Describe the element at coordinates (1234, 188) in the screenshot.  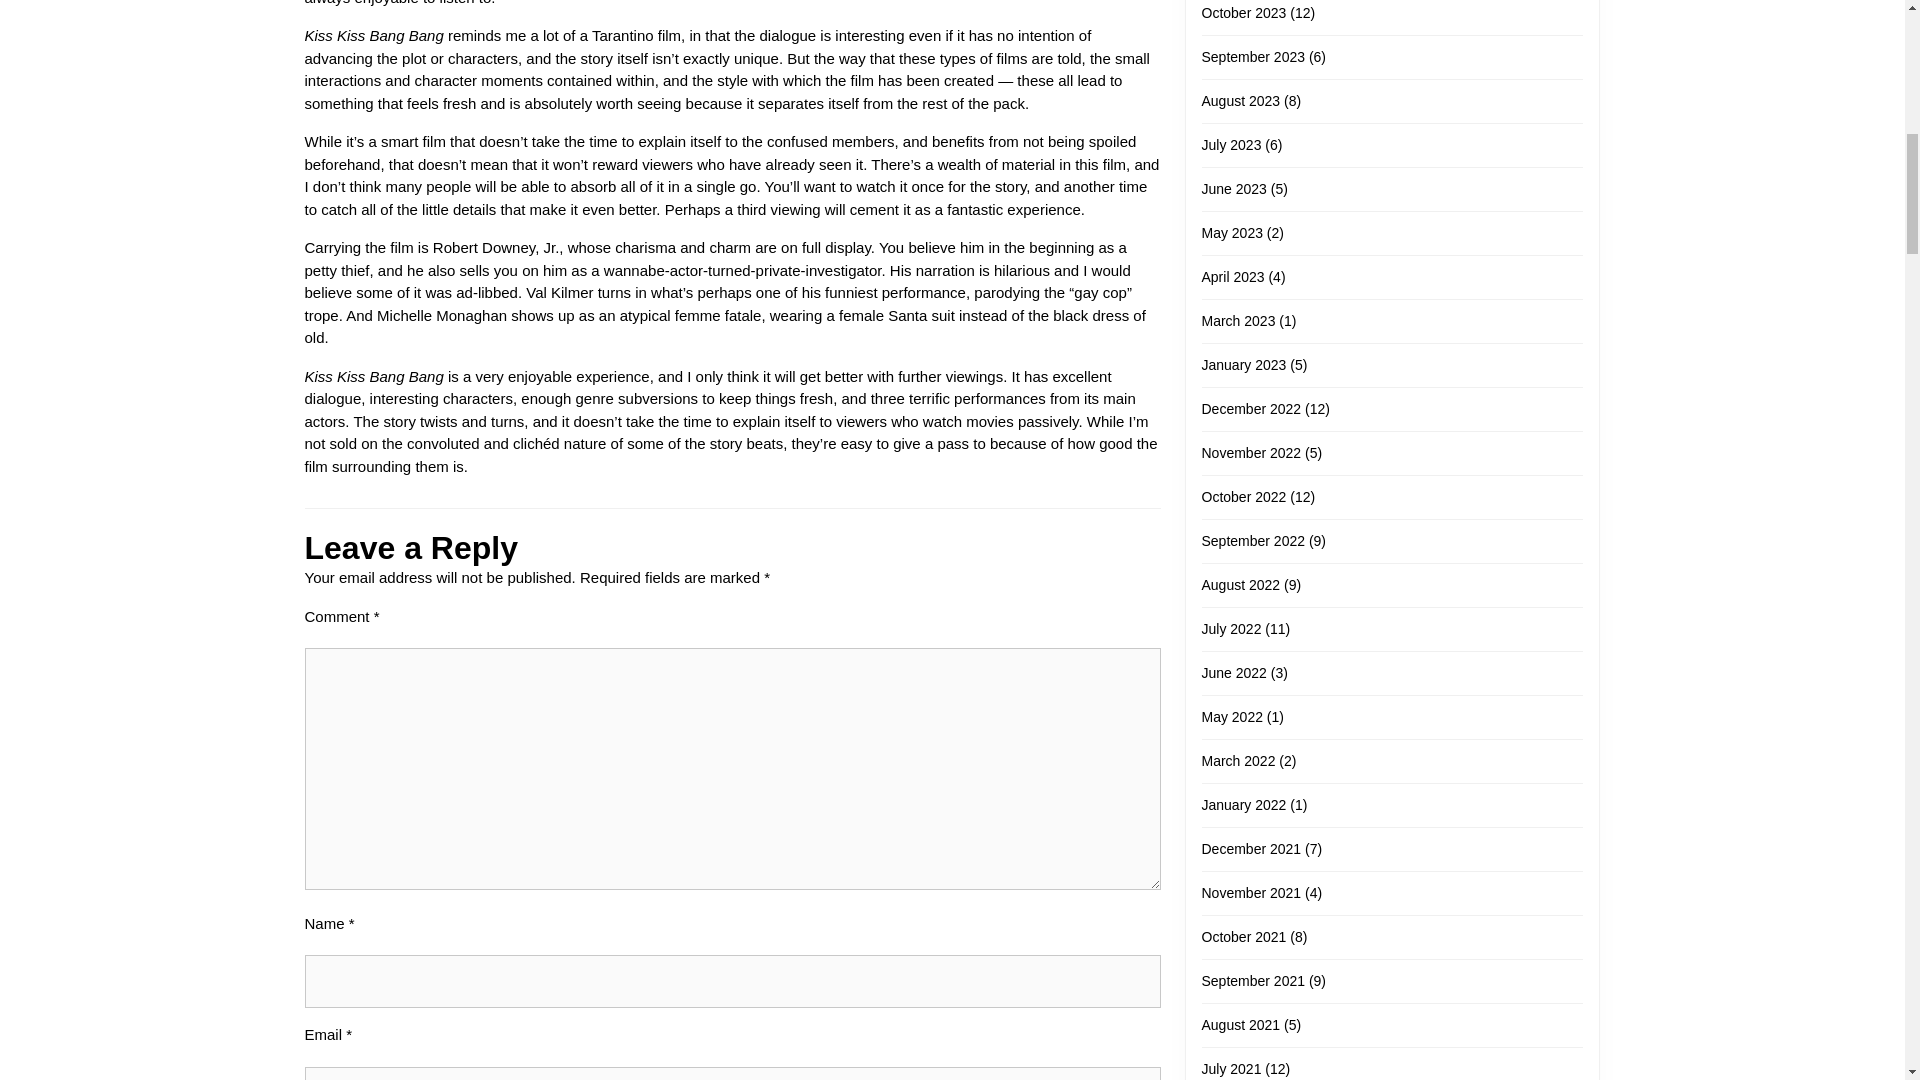
I see `June 2023` at that location.